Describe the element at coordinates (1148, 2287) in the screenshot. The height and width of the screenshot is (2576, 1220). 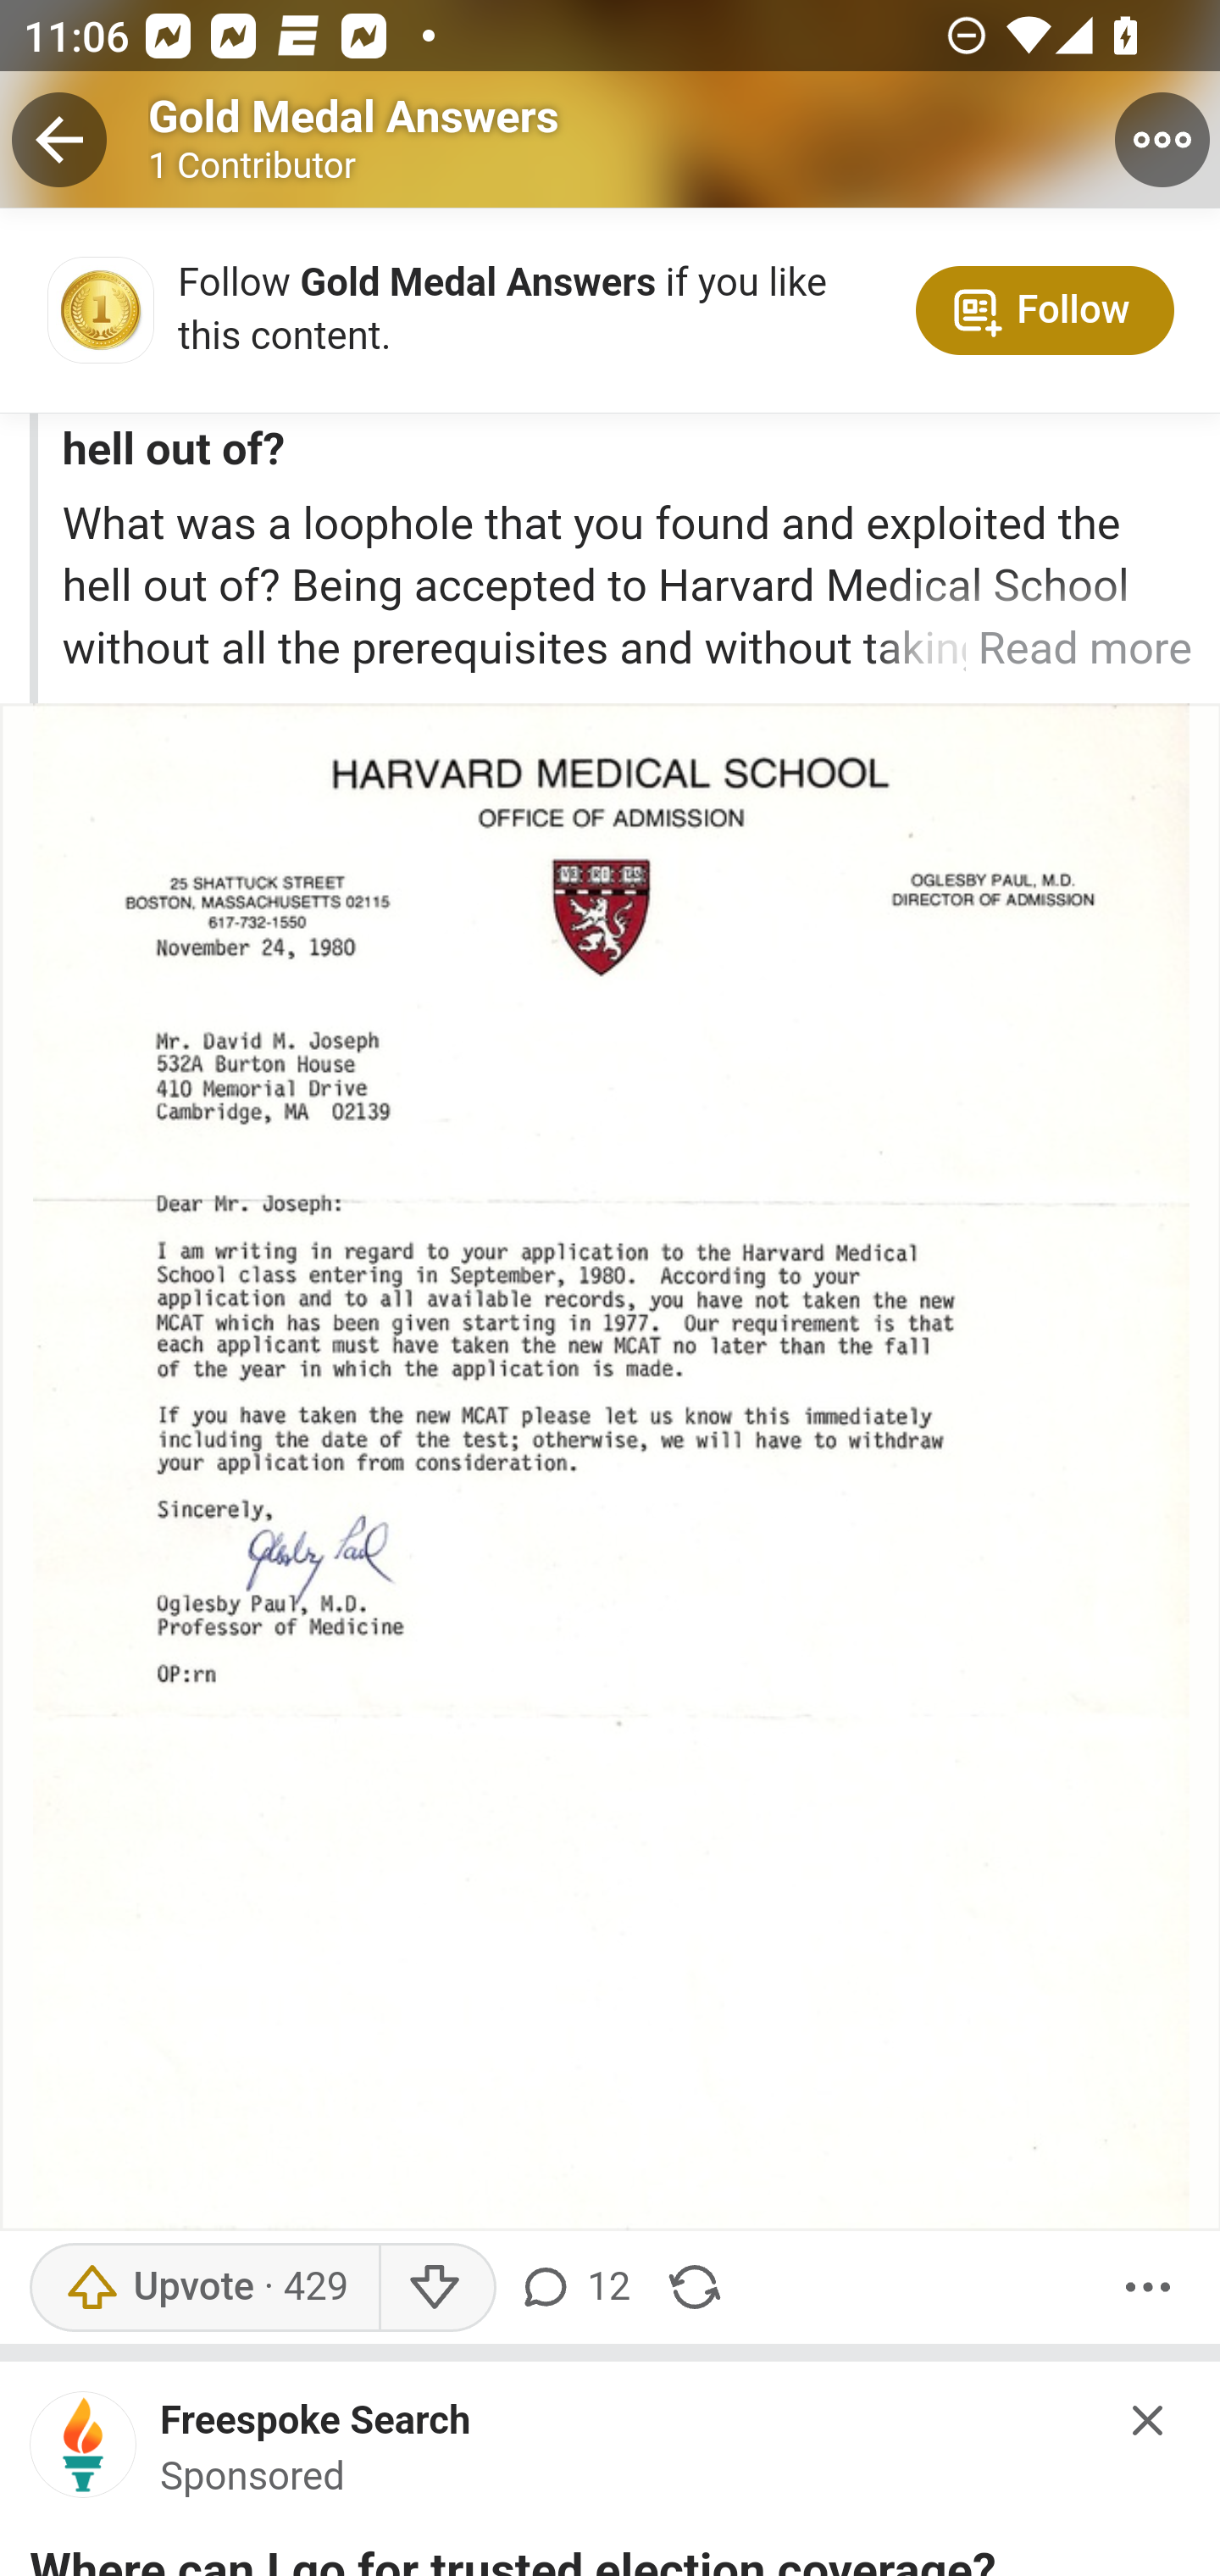
I see `More` at that location.